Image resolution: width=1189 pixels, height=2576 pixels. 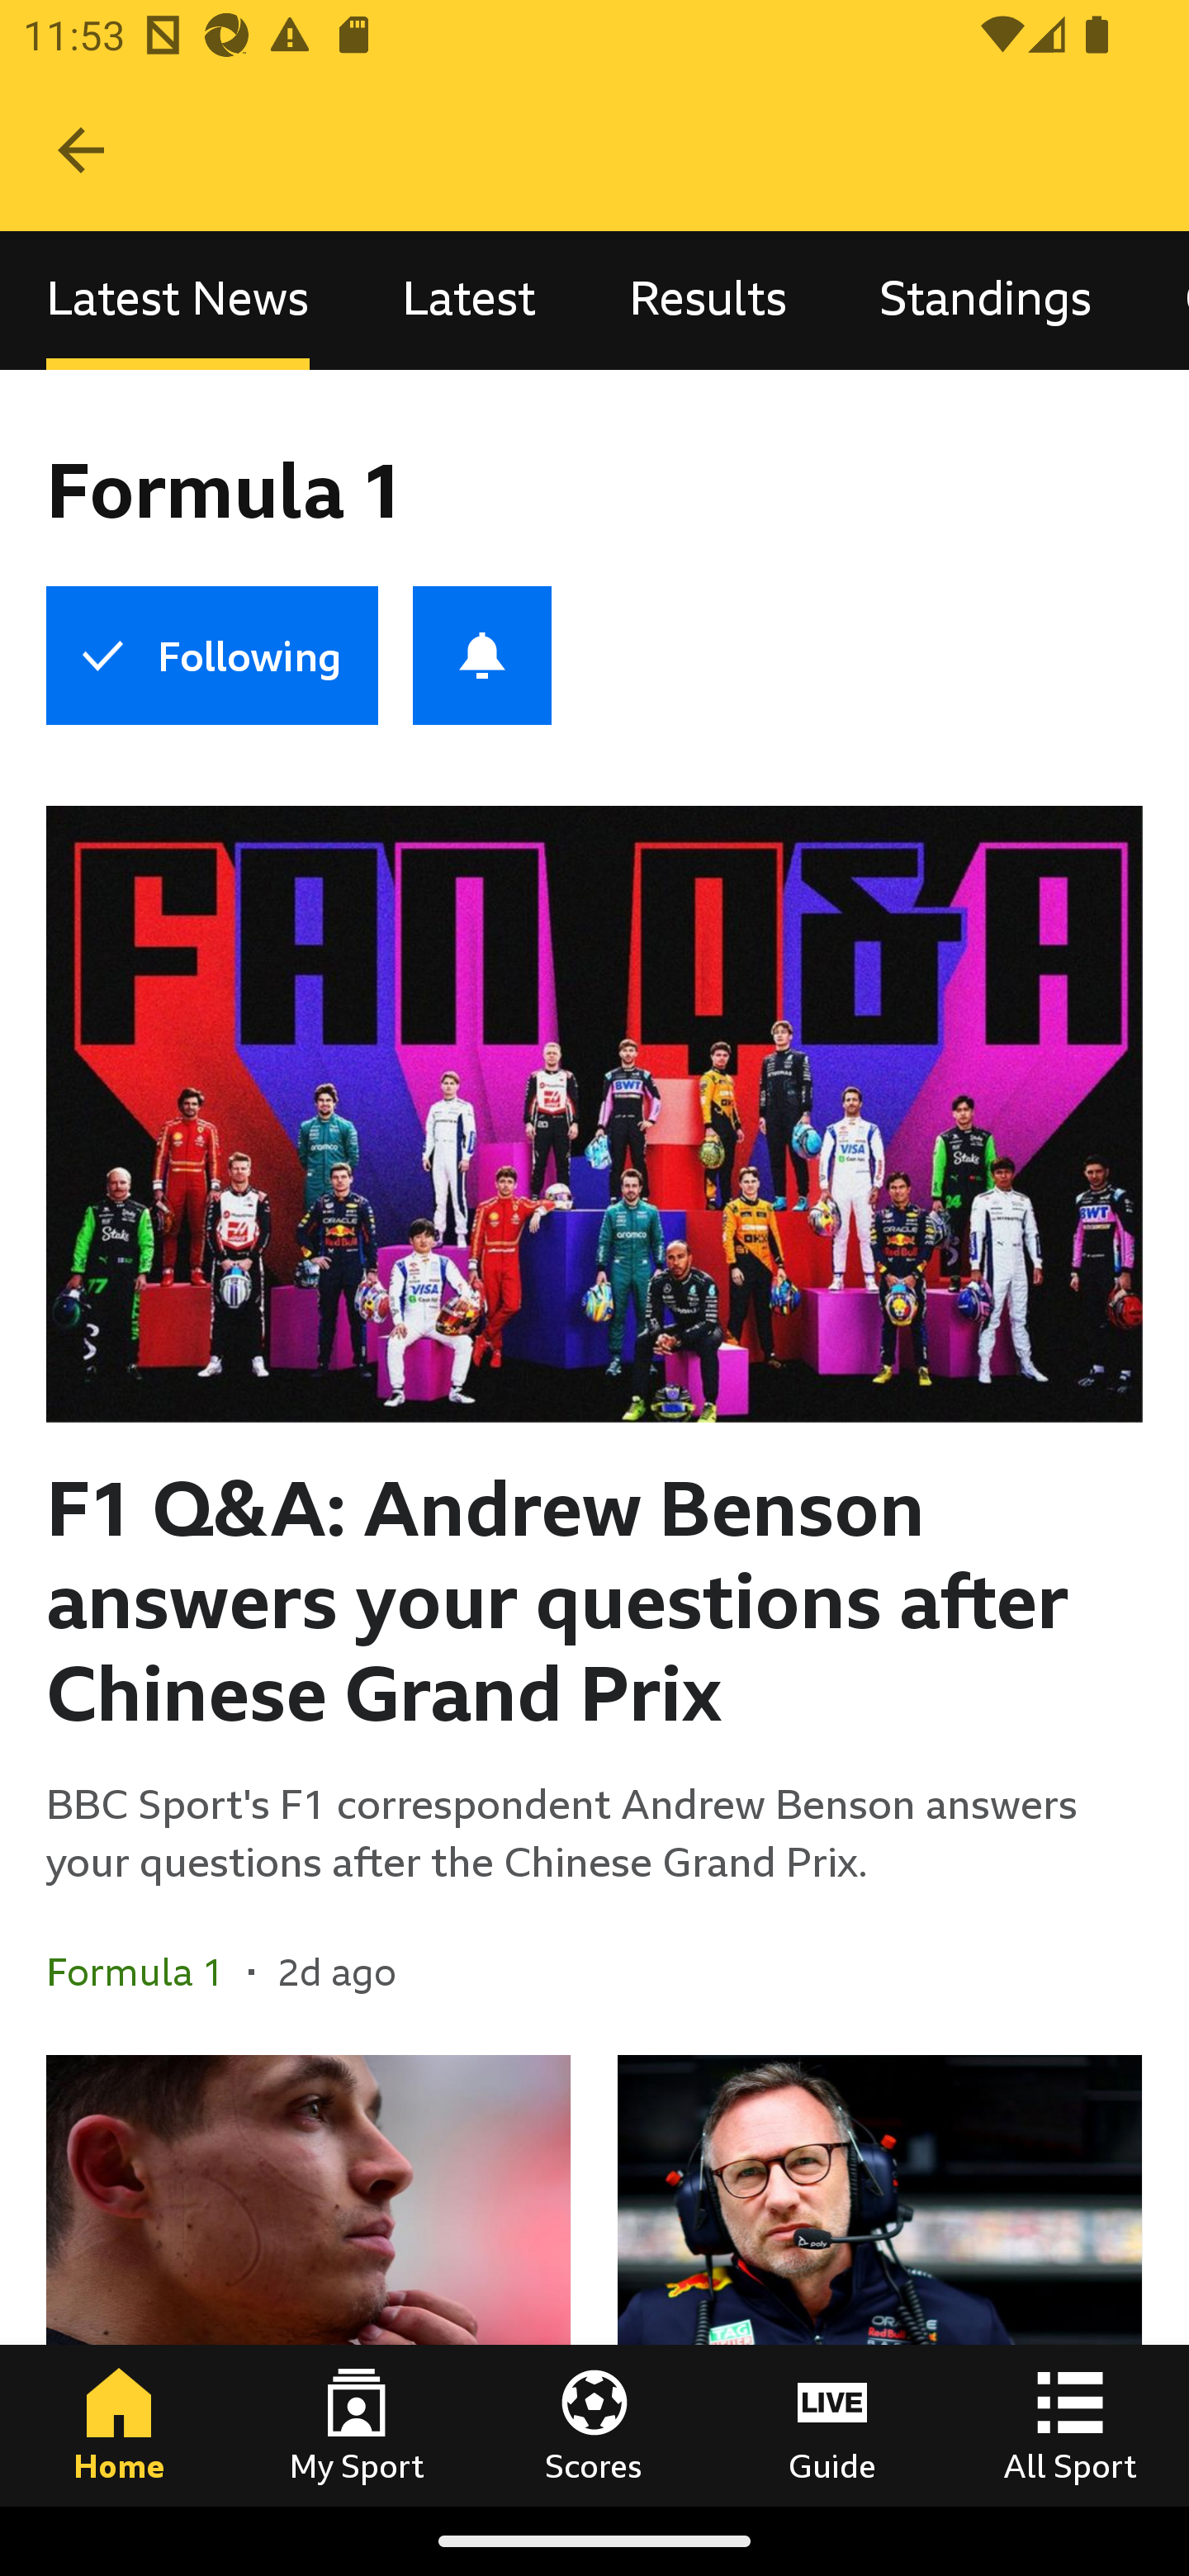 I want to click on Scores, so click(x=594, y=2425).